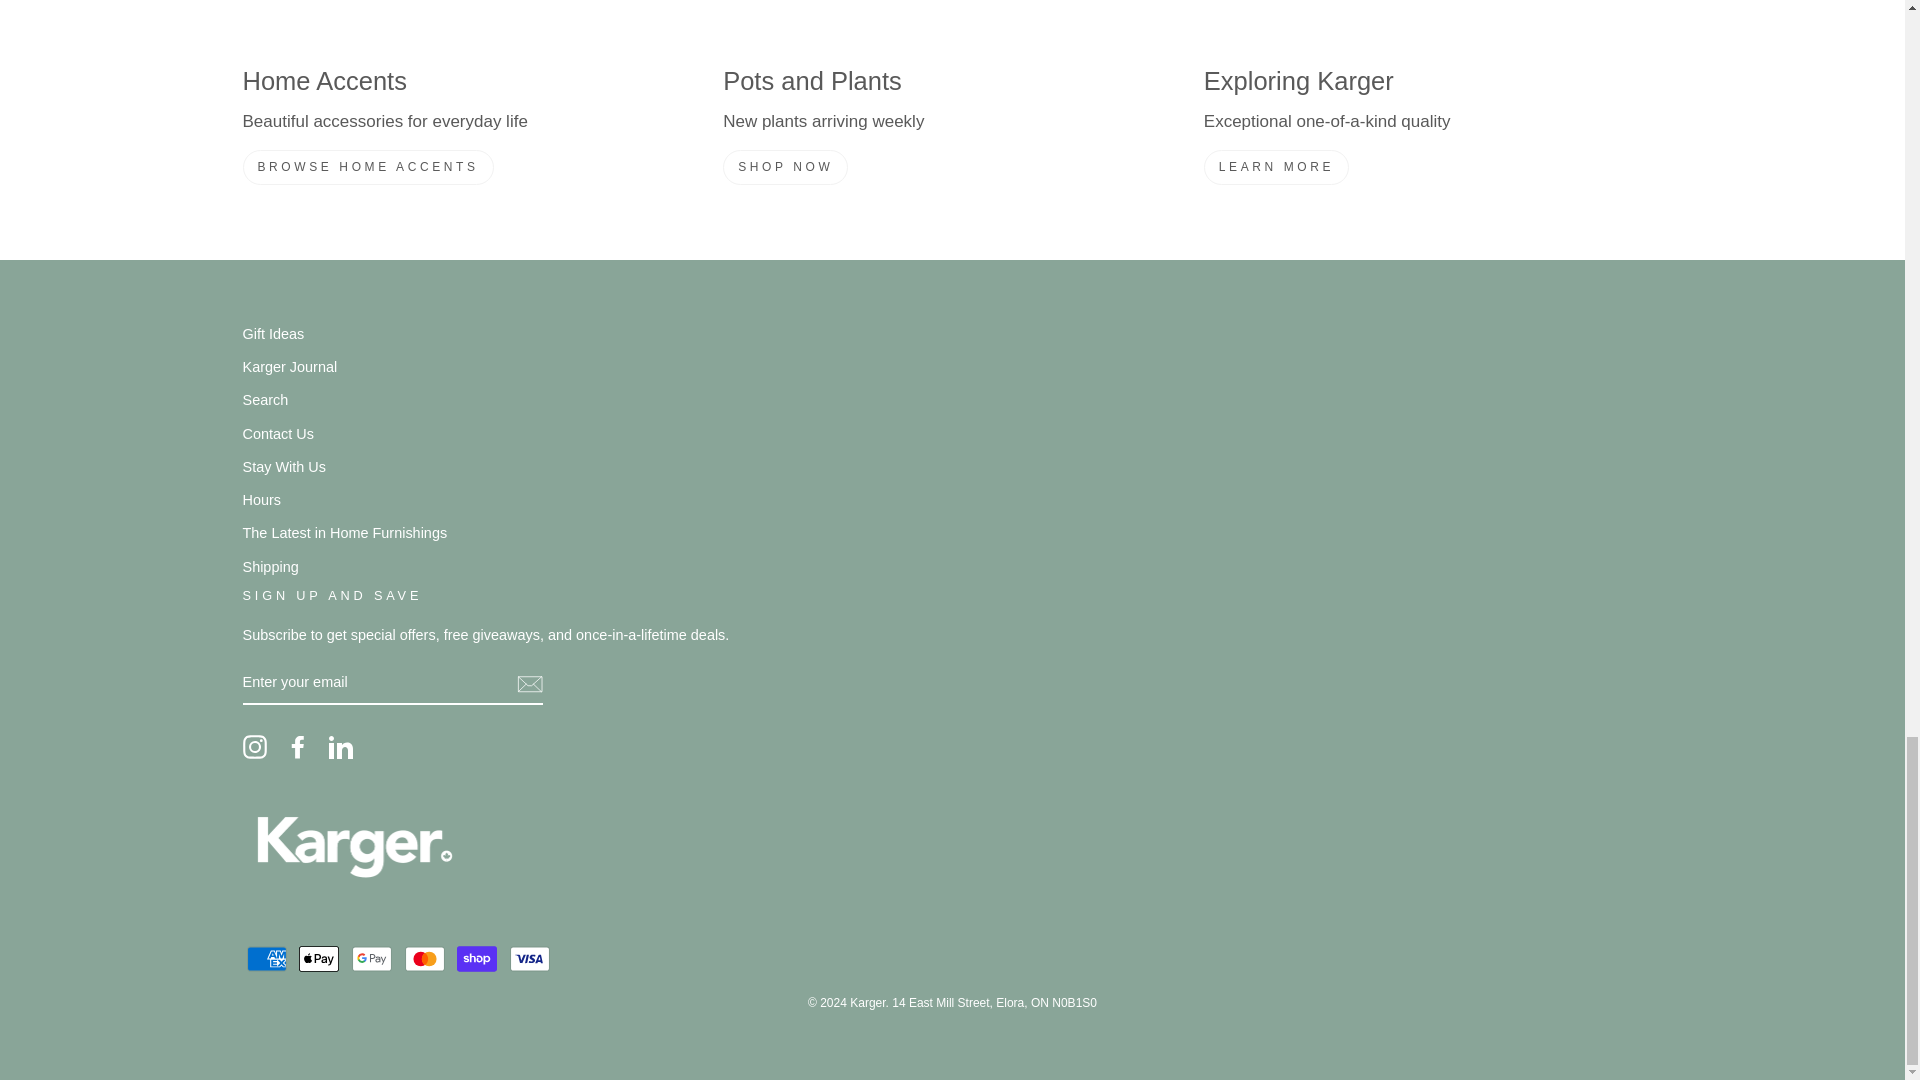 This screenshot has height=1080, width=1920. What do you see at coordinates (340, 747) in the screenshot?
I see `Karger. on LinkedIn` at bounding box center [340, 747].